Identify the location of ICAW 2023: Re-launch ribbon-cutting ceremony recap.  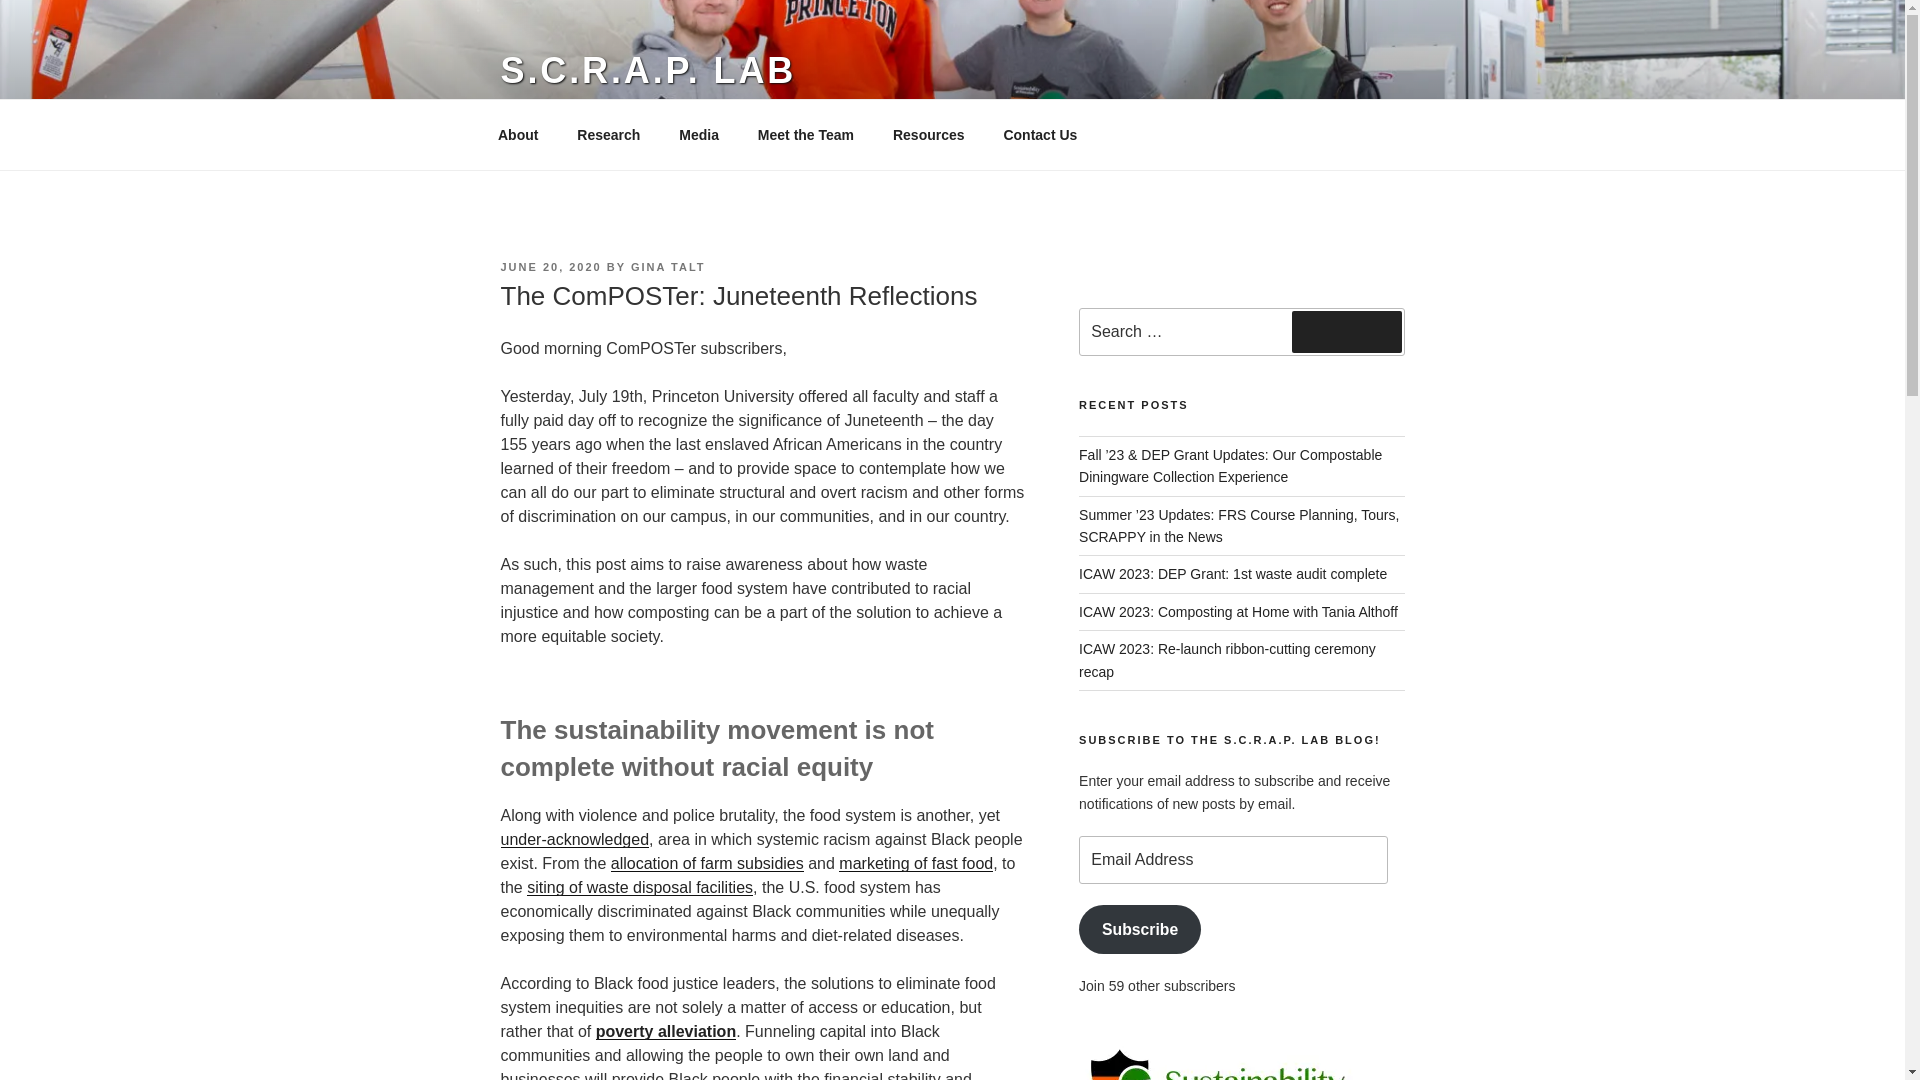
(1228, 660).